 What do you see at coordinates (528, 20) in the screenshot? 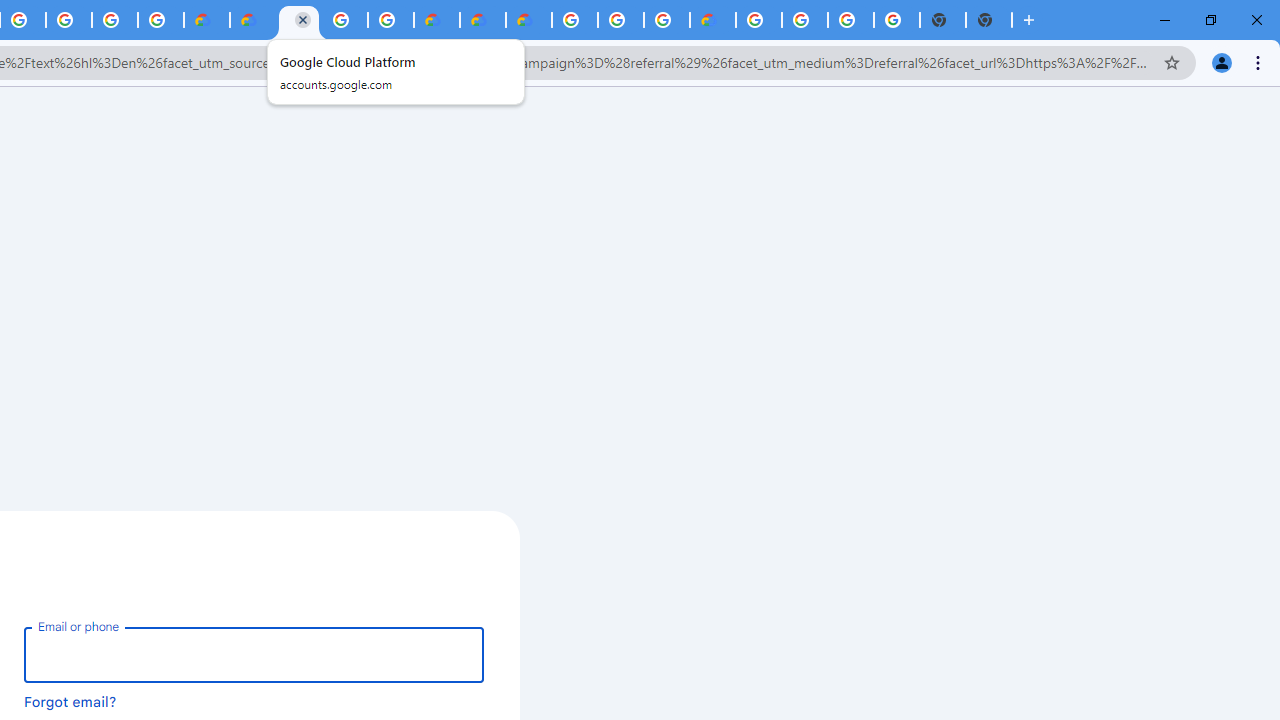
I see `Google Cloud Estimate Summary` at bounding box center [528, 20].